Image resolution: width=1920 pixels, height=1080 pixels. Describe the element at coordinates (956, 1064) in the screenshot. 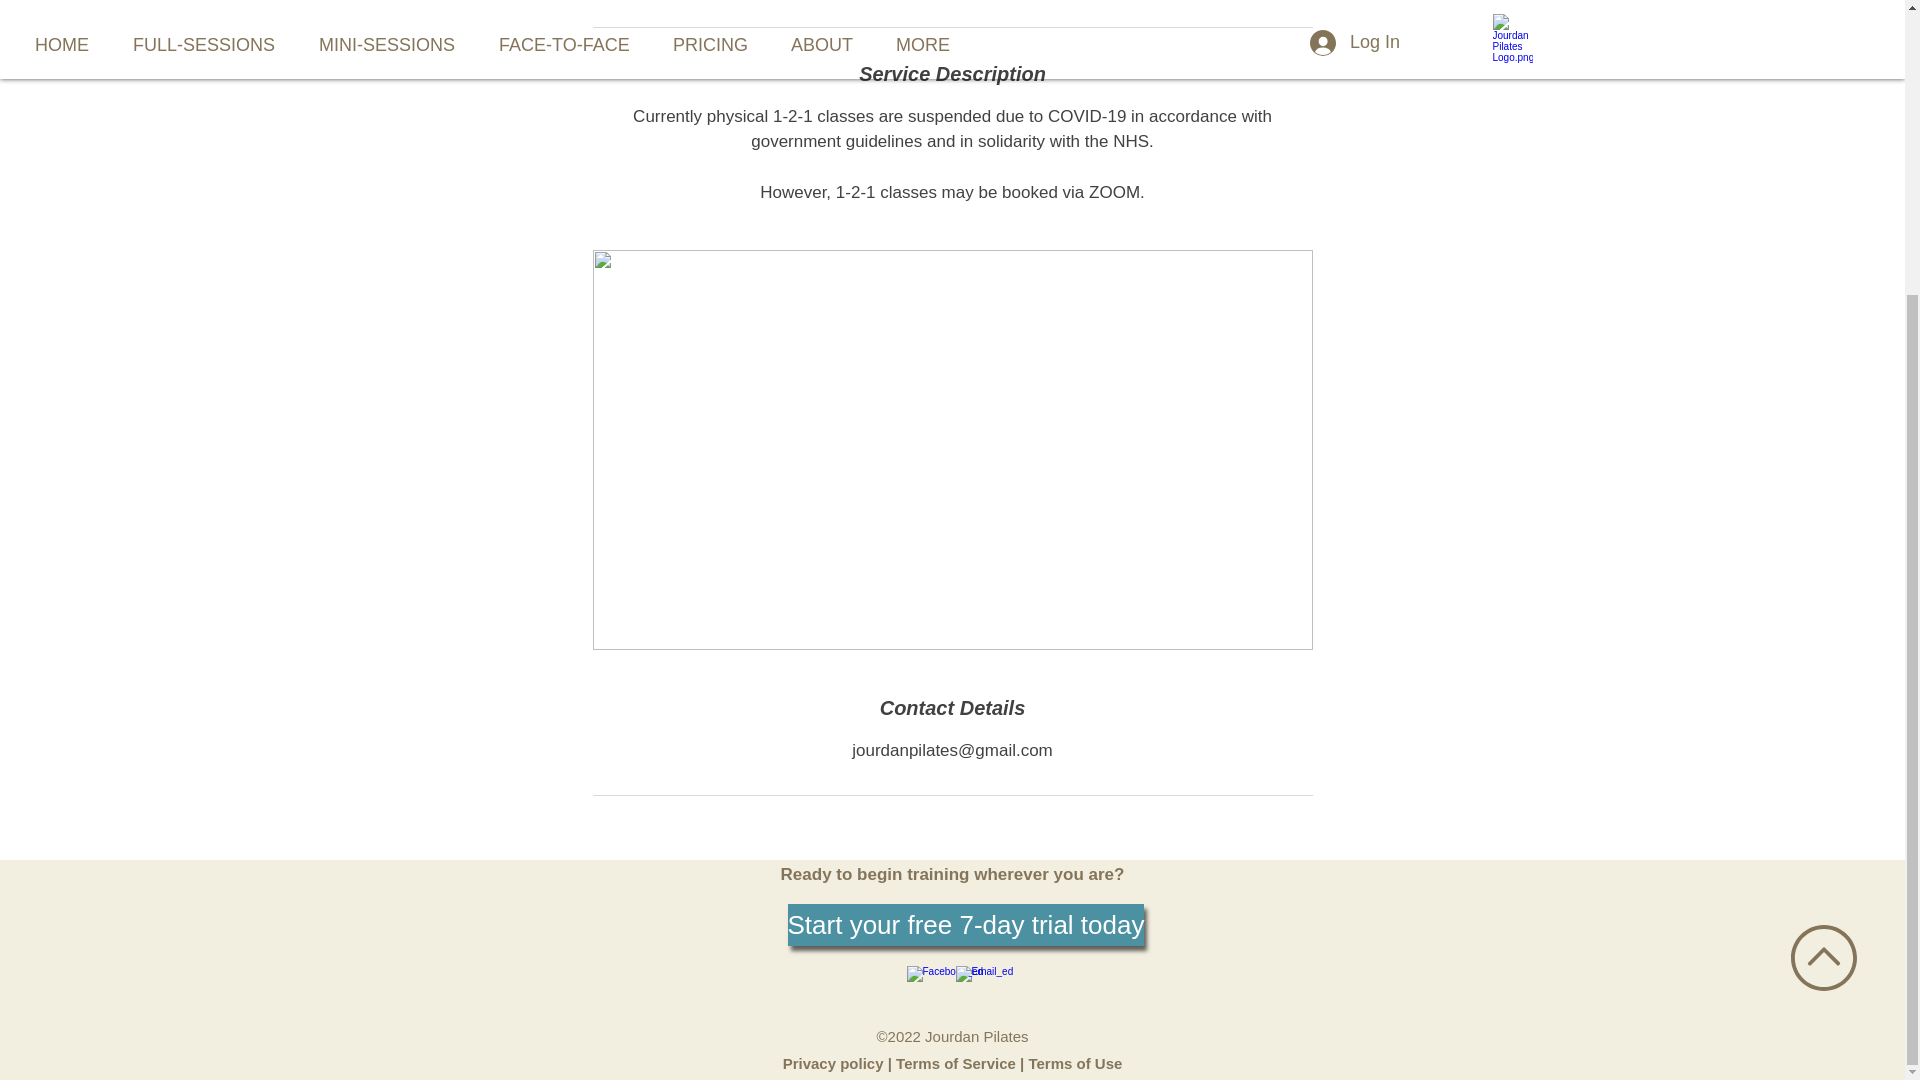

I see `Terms of Service` at that location.